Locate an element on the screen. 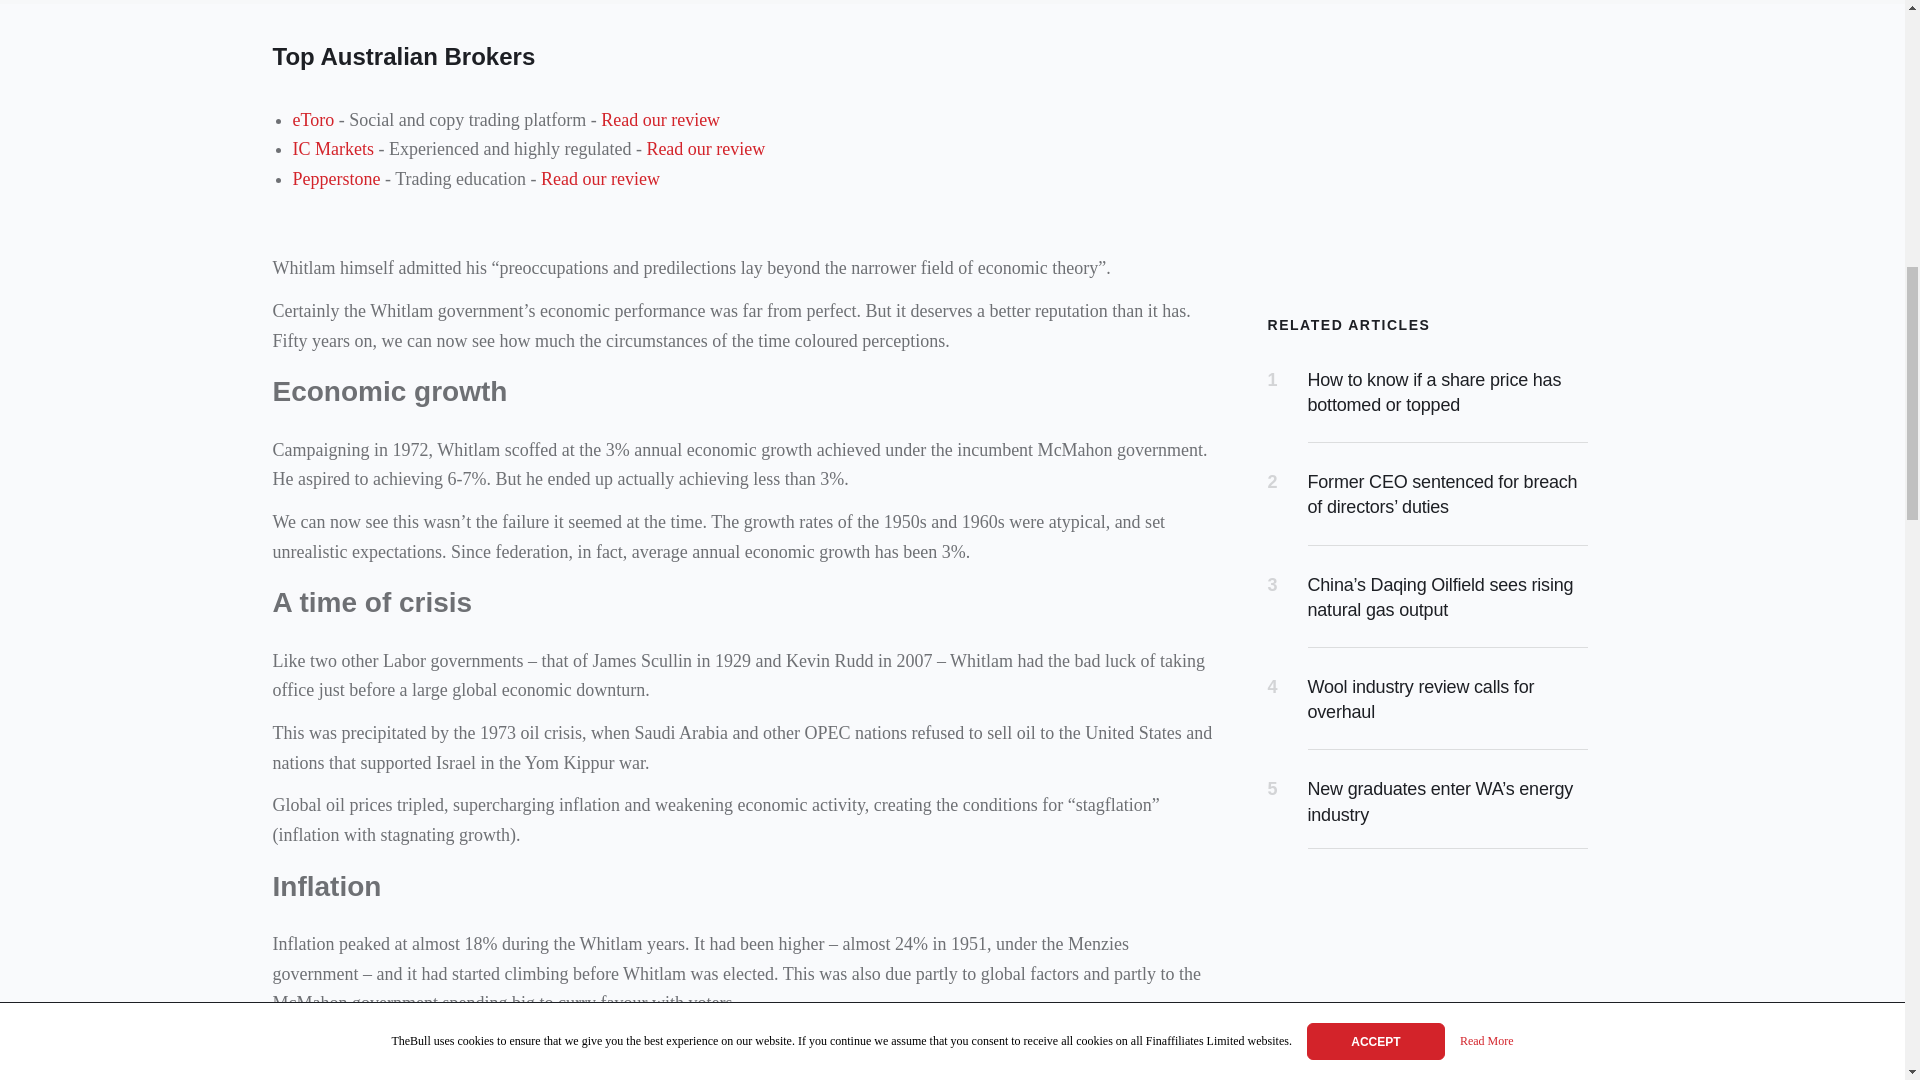 This screenshot has height=1080, width=1920. Read our review is located at coordinates (660, 120).